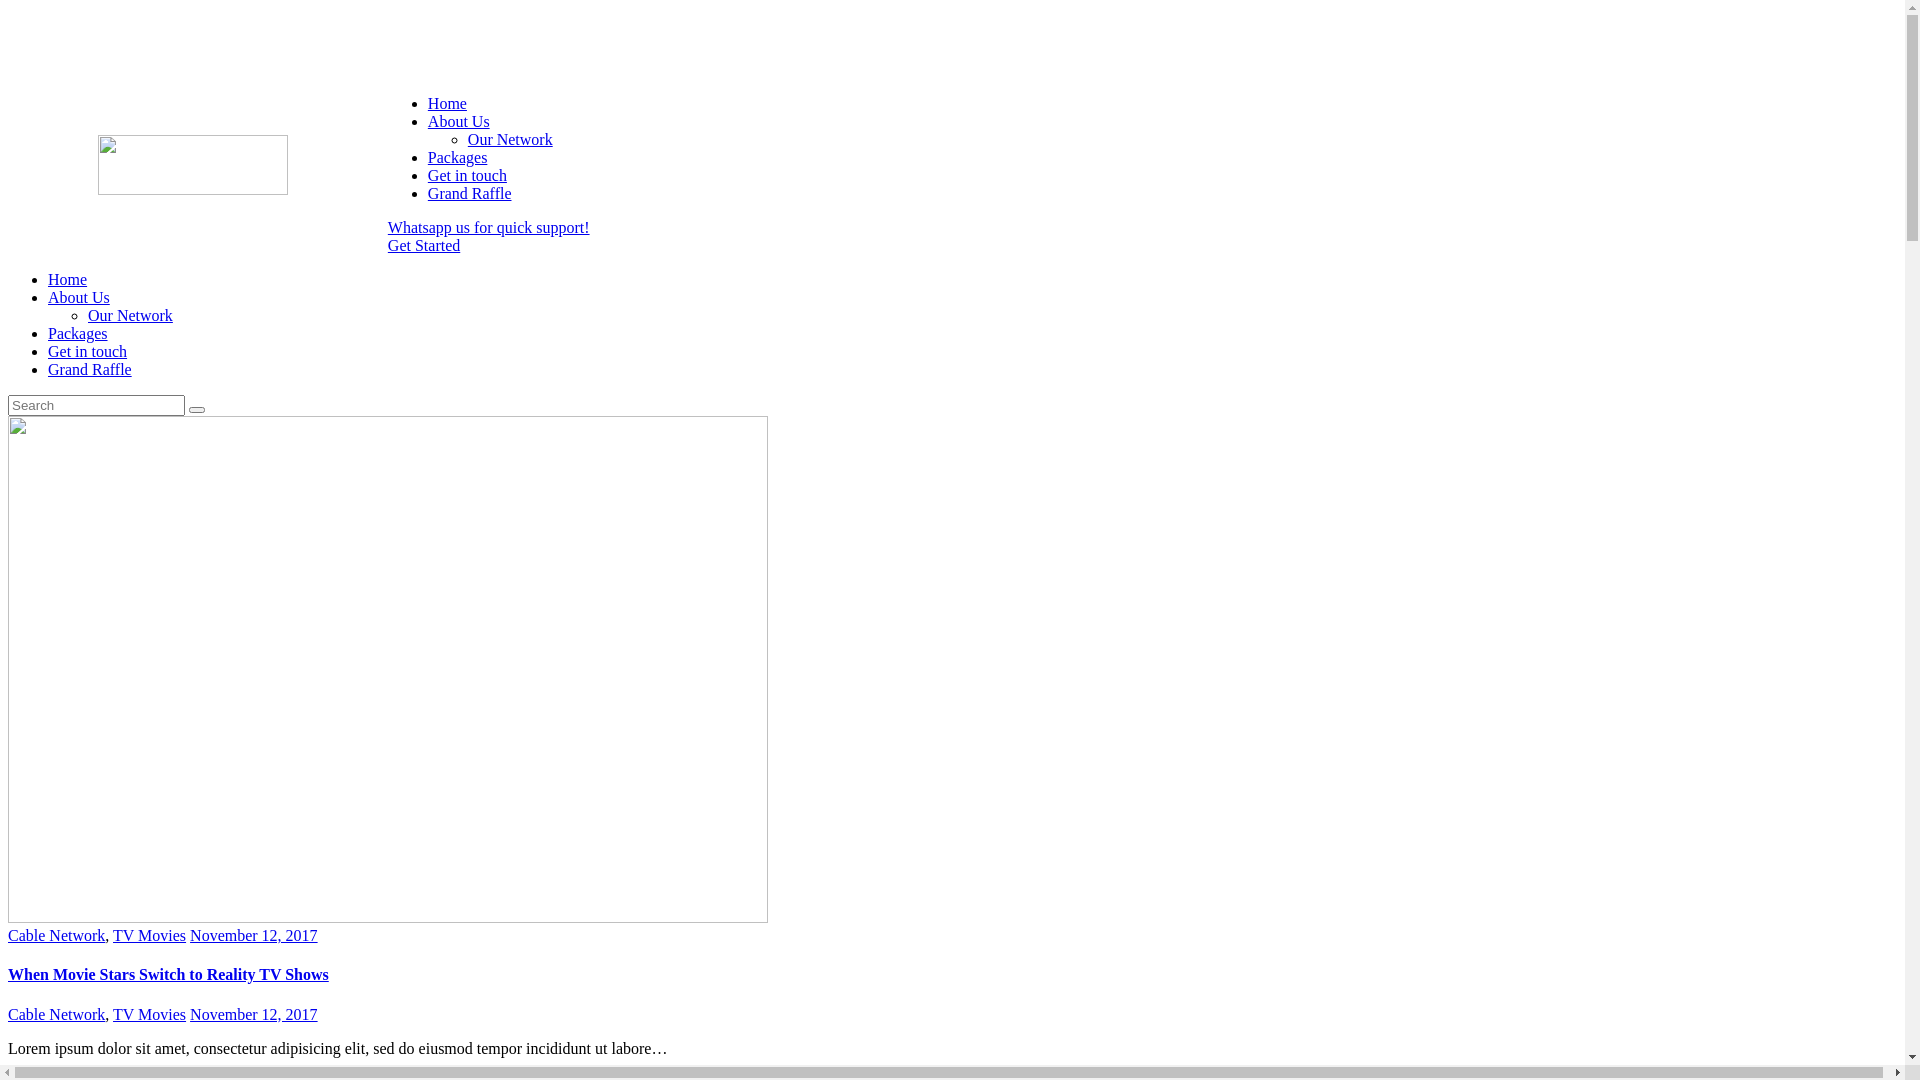  Describe the element at coordinates (150, 1014) in the screenshot. I see `TV Movies` at that location.